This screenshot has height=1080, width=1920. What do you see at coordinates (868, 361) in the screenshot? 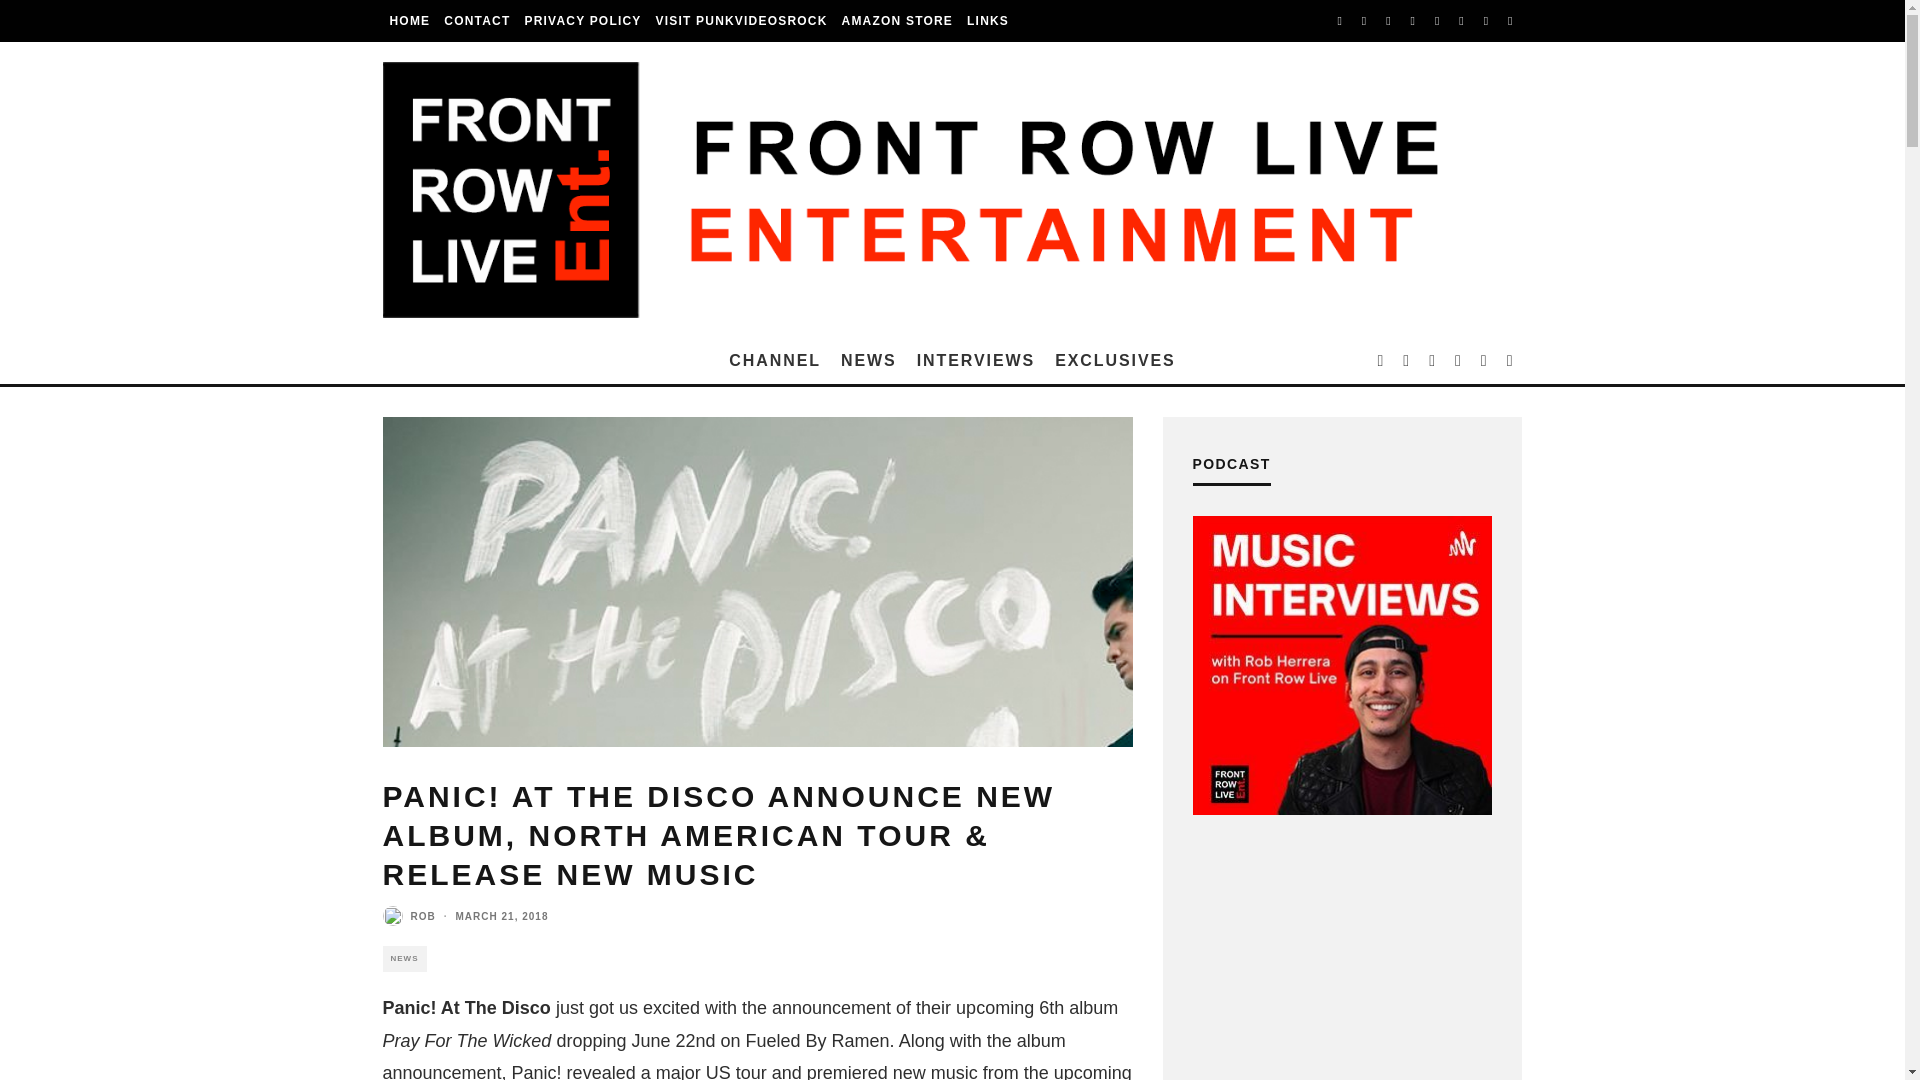
I see `NEWS` at bounding box center [868, 361].